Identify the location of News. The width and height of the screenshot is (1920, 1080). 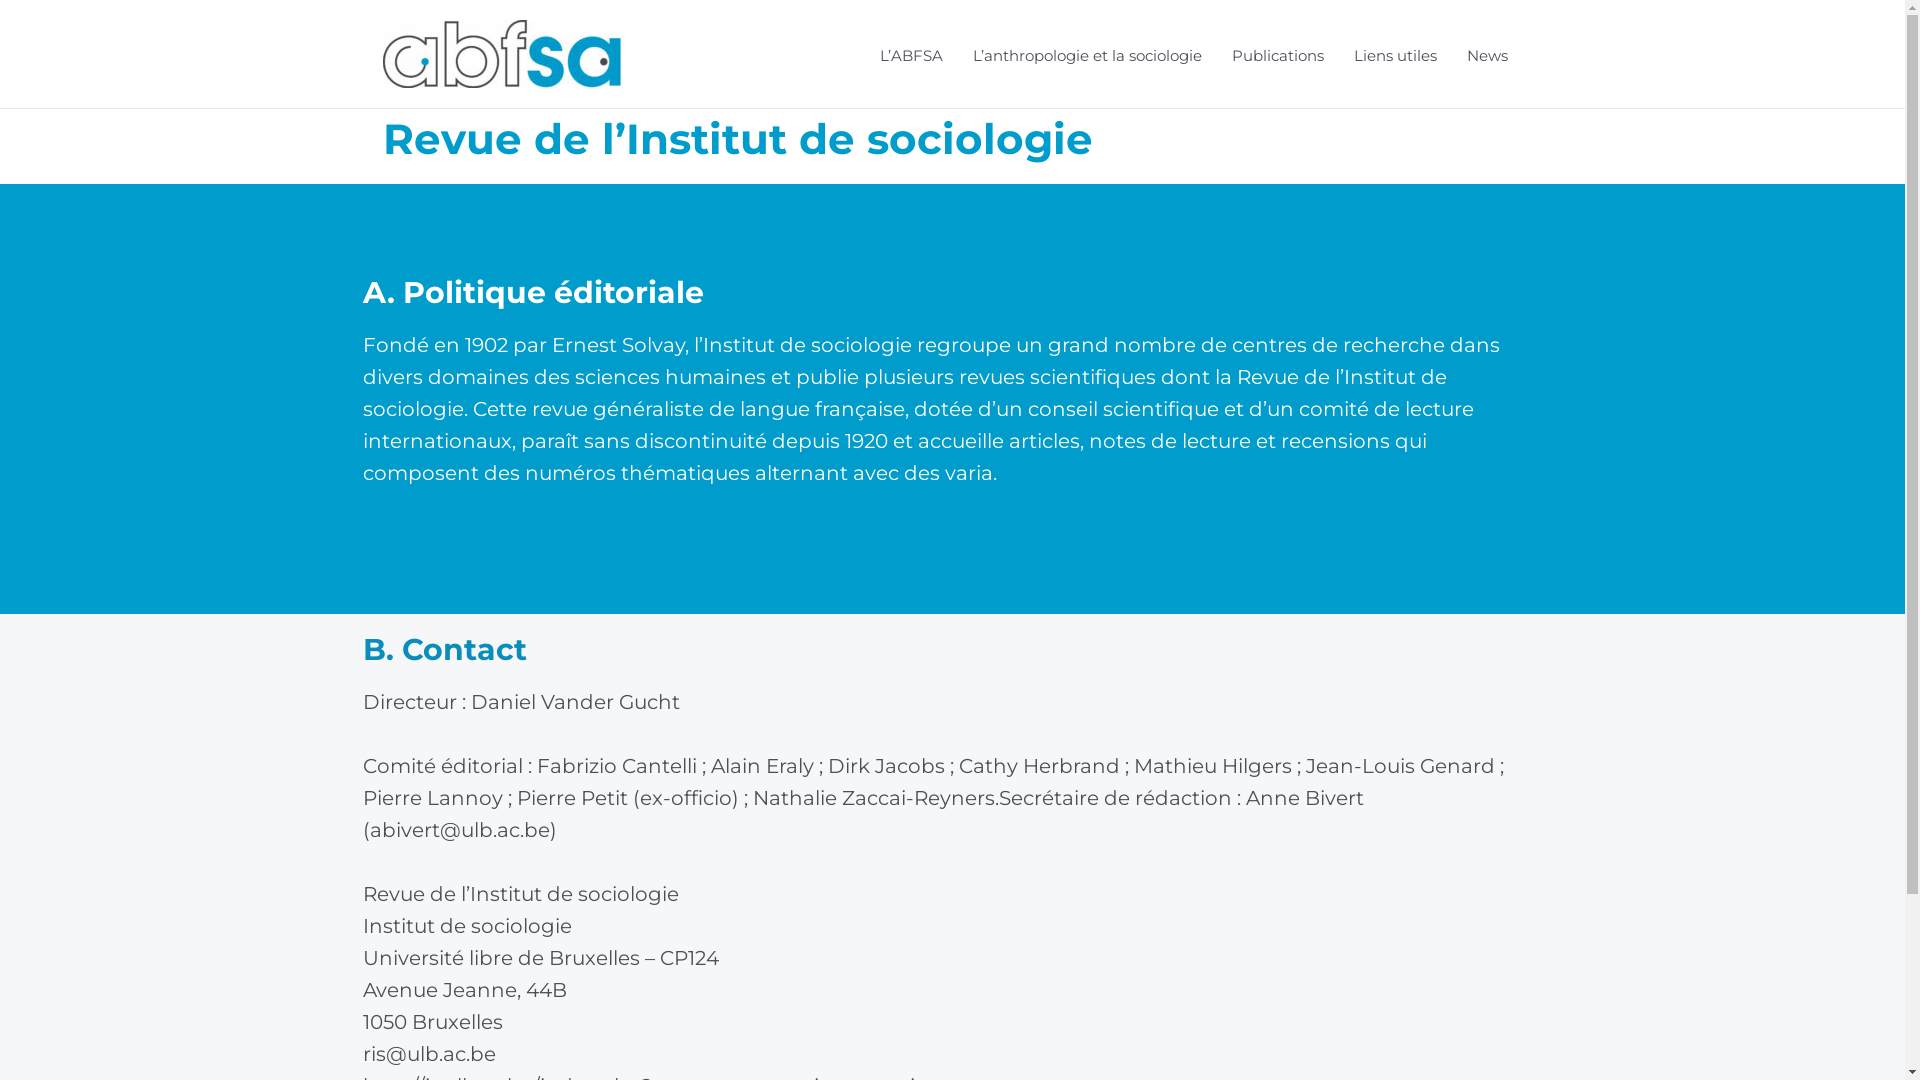
(1488, 56).